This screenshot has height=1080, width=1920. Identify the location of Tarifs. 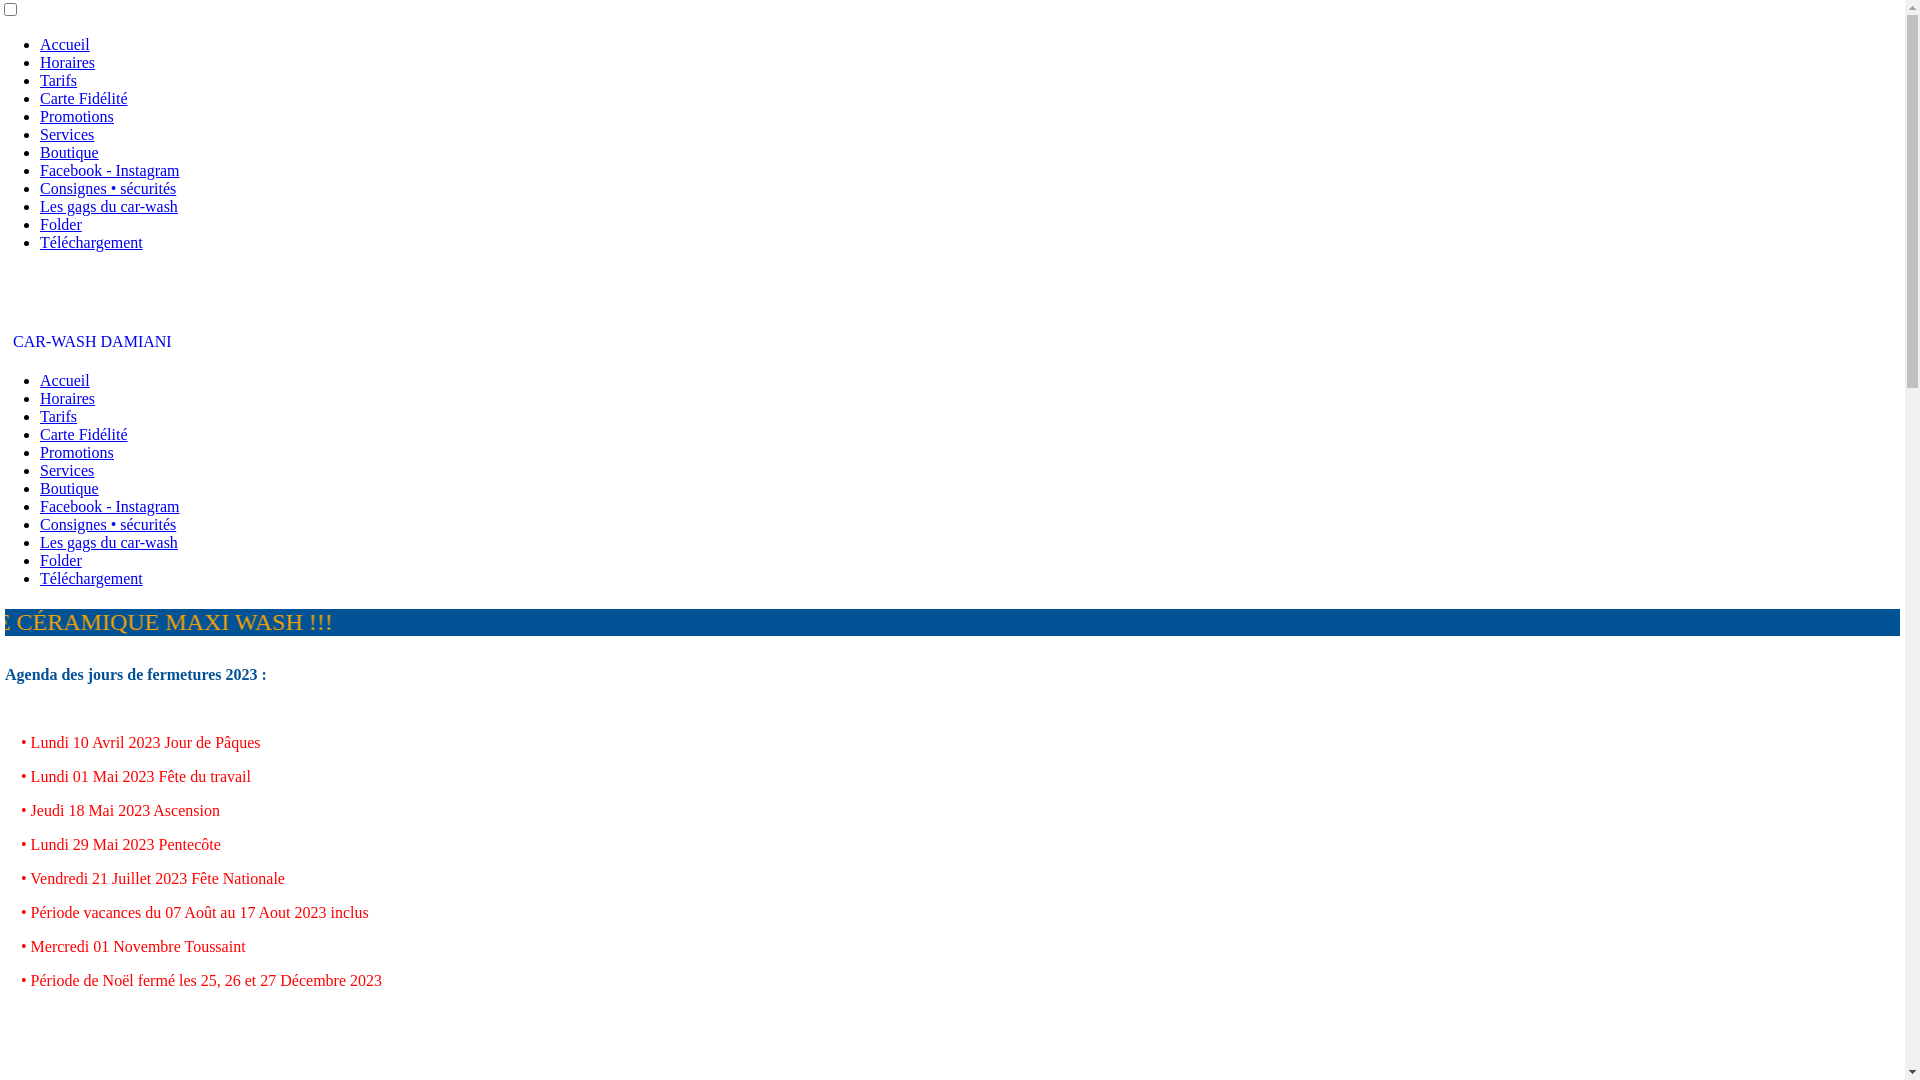
(58, 416).